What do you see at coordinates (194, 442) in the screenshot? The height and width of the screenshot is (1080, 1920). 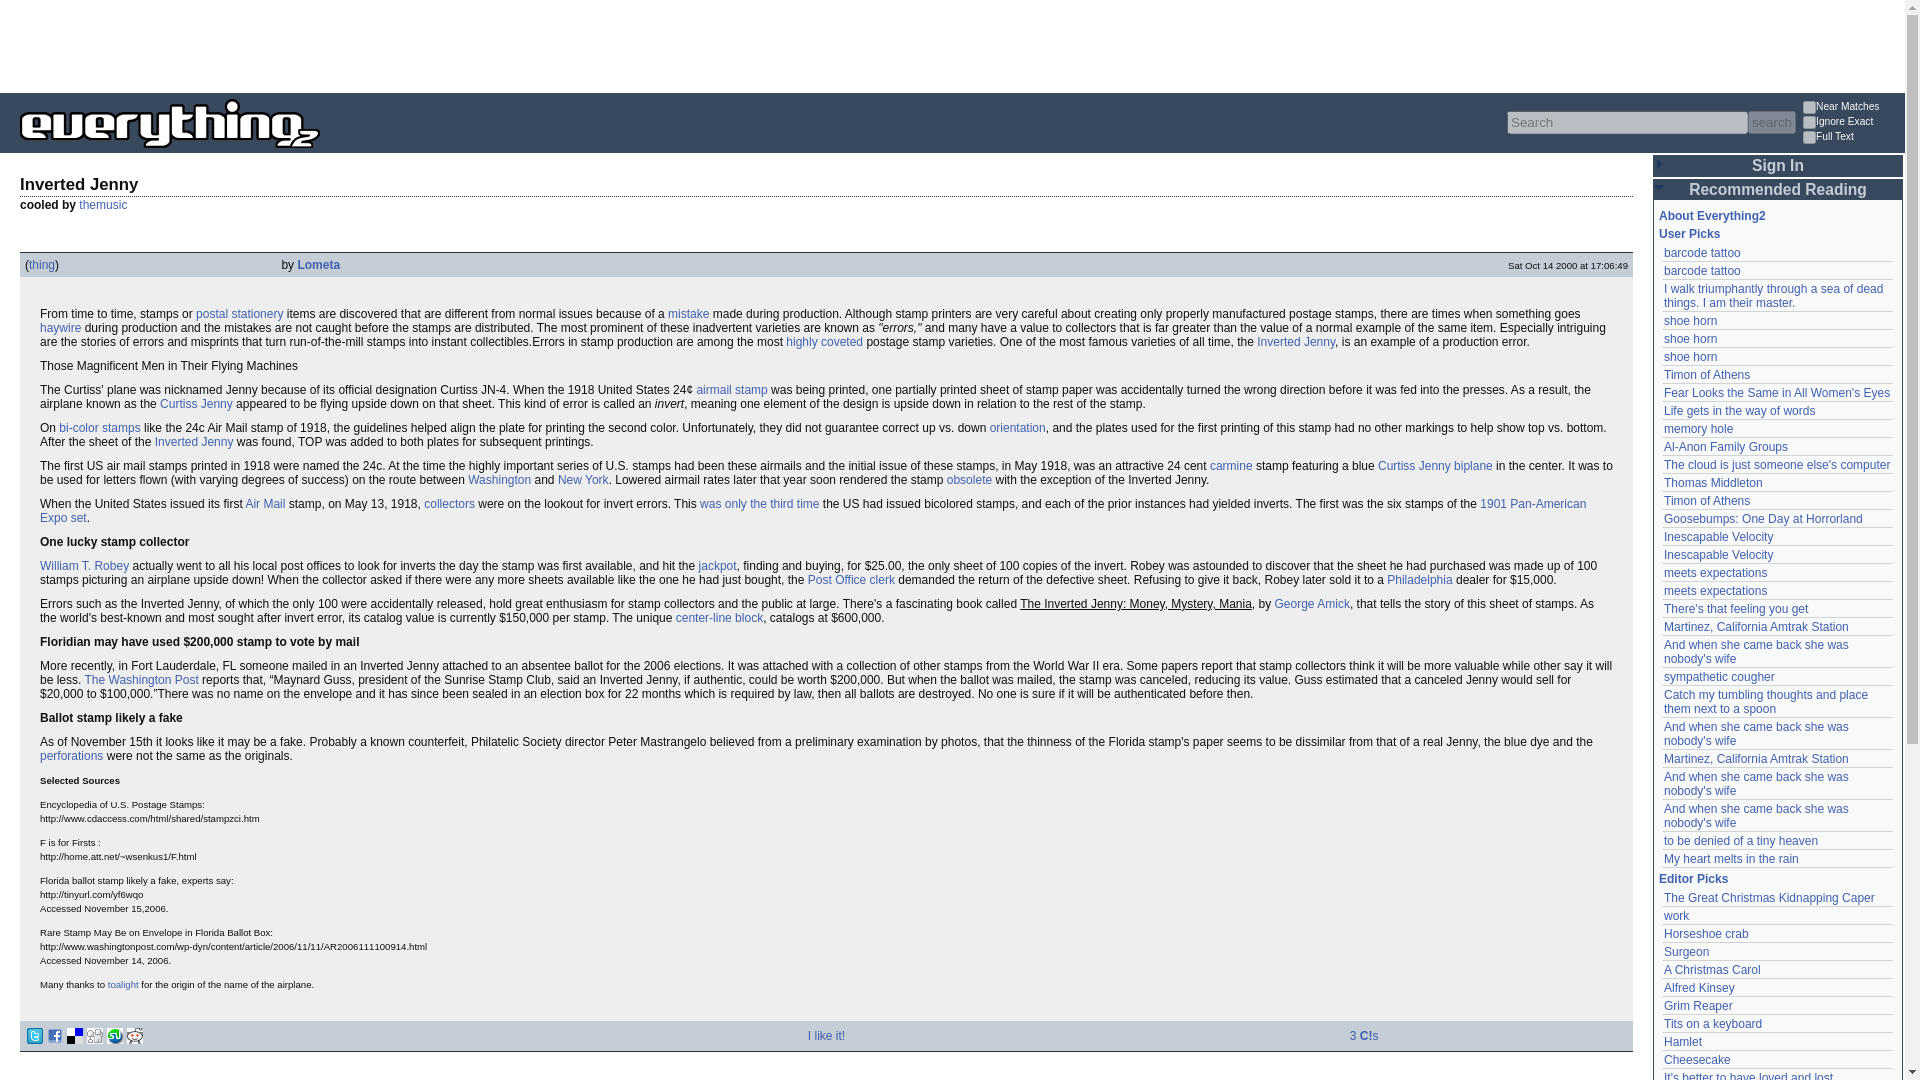 I see `Inverted Jenny` at bounding box center [194, 442].